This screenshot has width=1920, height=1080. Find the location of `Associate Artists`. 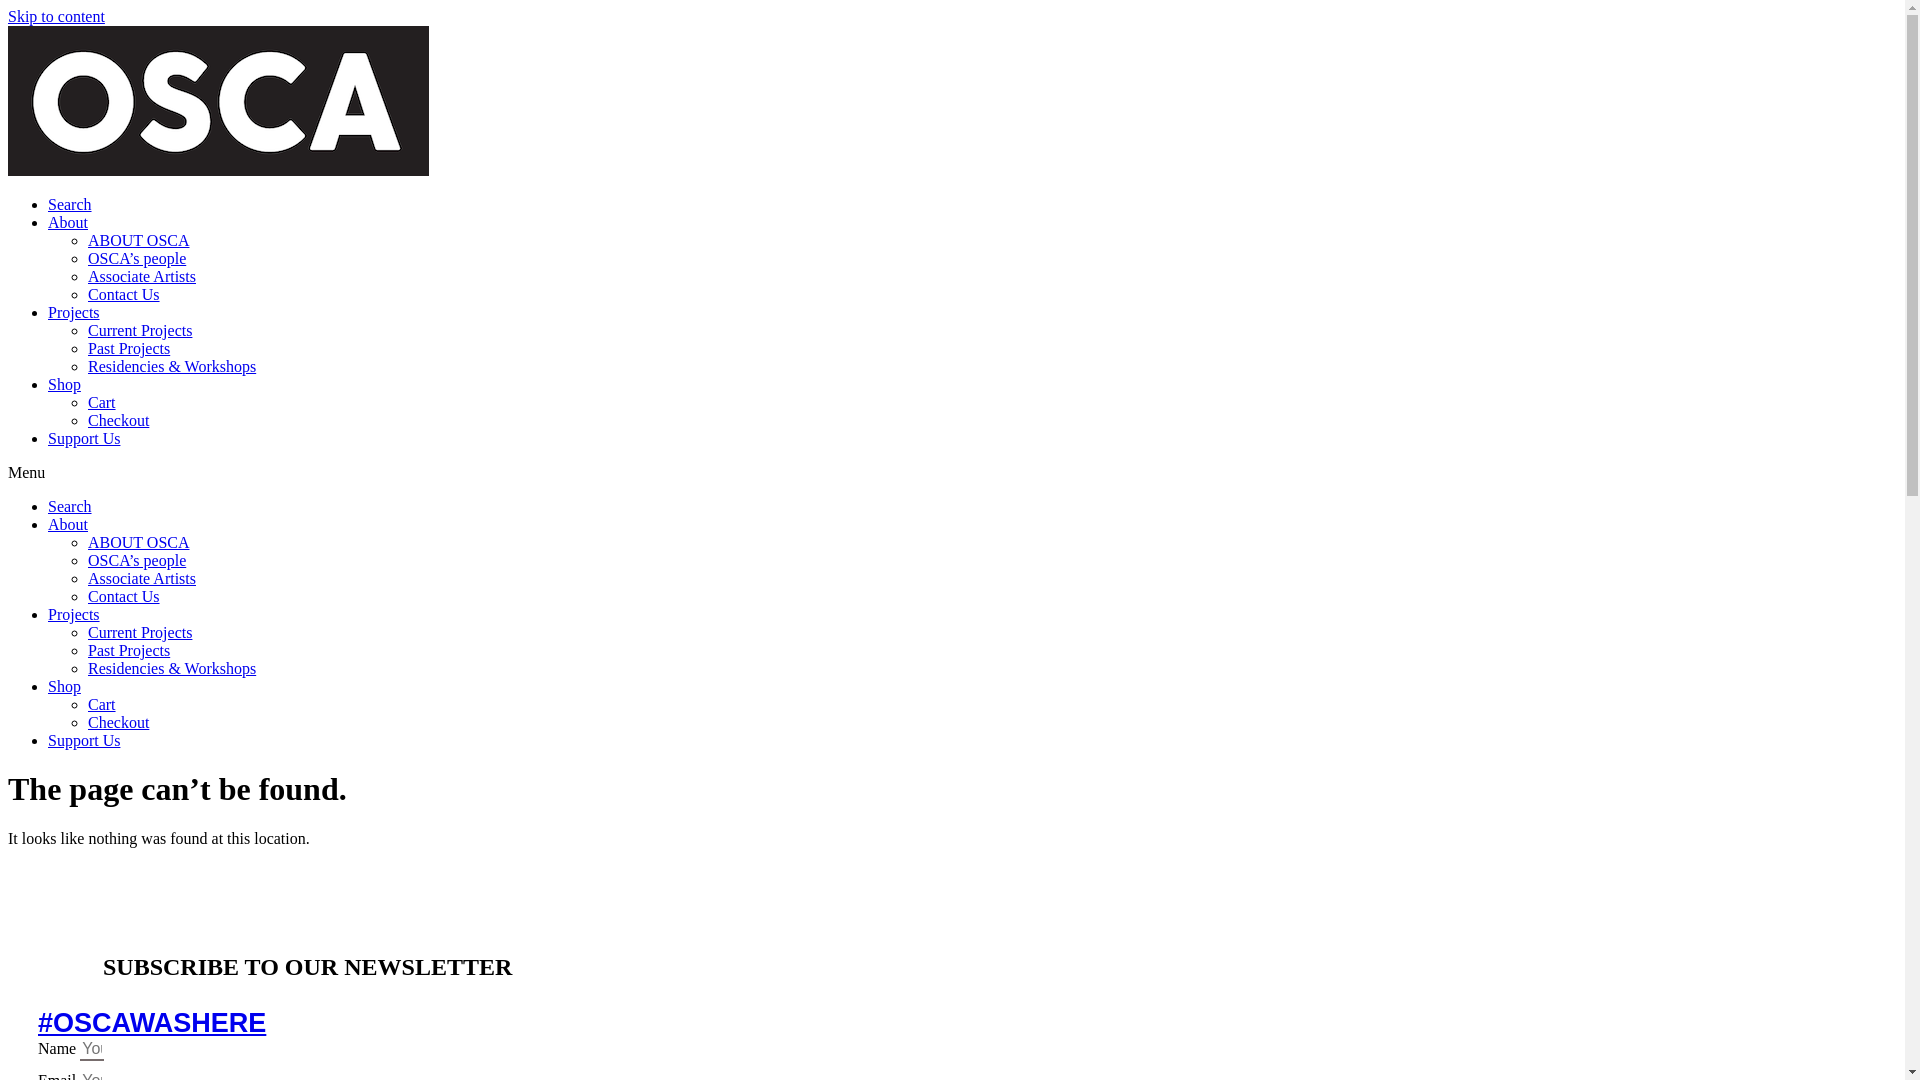

Associate Artists is located at coordinates (142, 276).